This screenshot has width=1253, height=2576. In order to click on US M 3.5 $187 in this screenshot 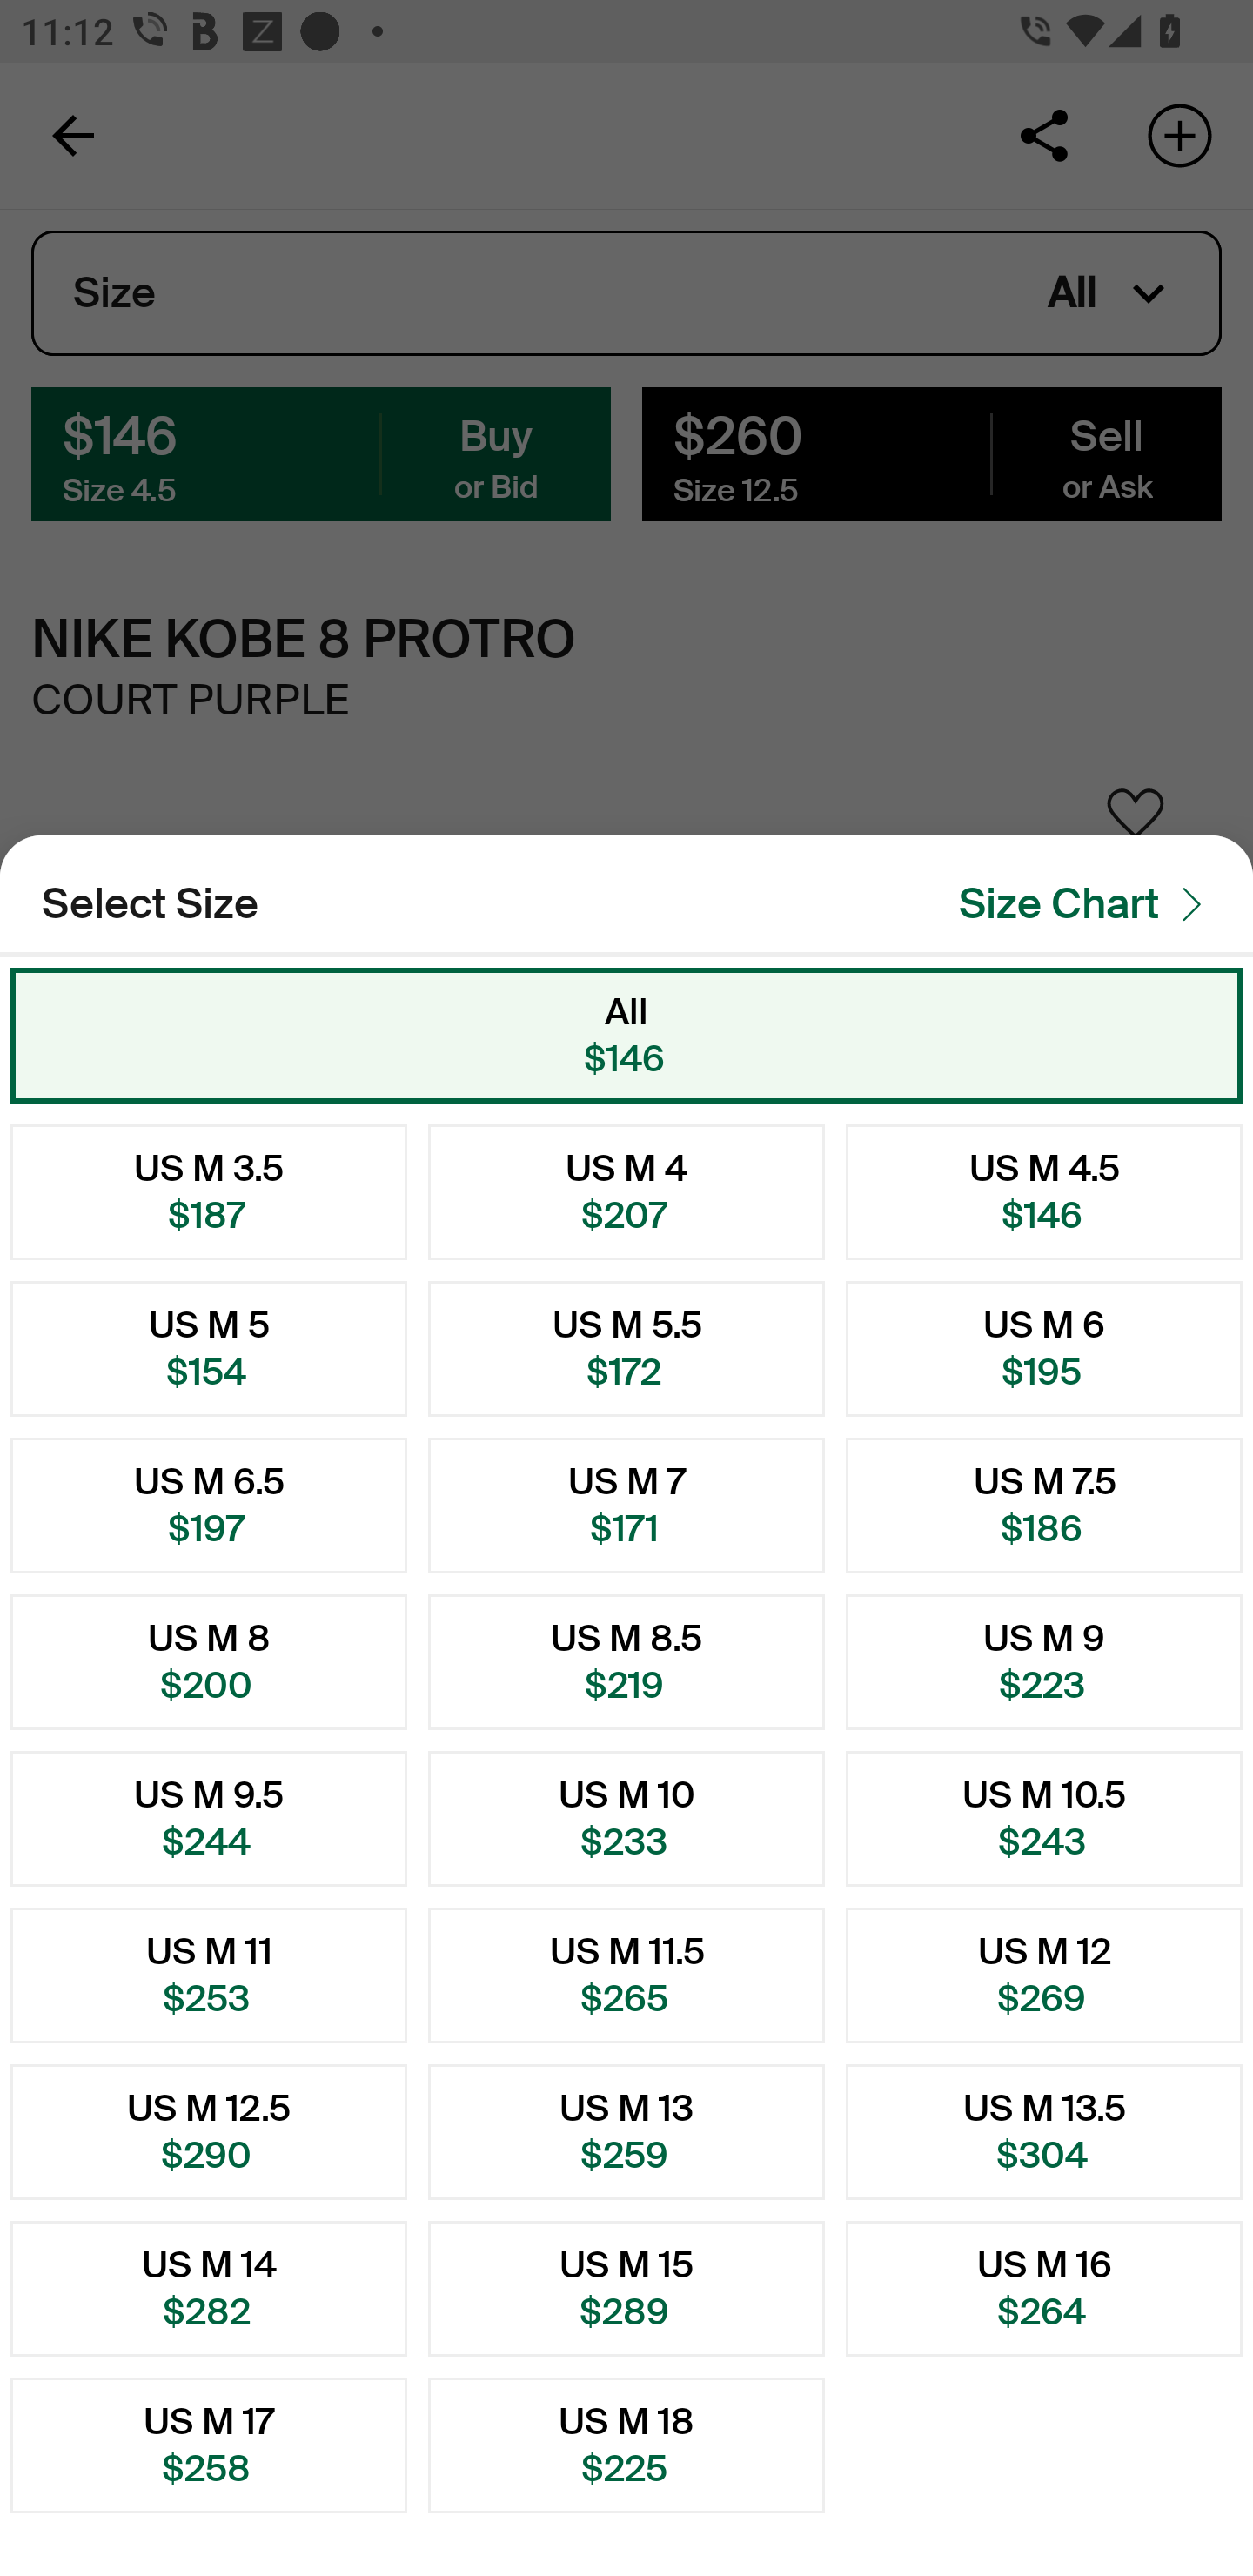, I will do `click(209, 1191)`.